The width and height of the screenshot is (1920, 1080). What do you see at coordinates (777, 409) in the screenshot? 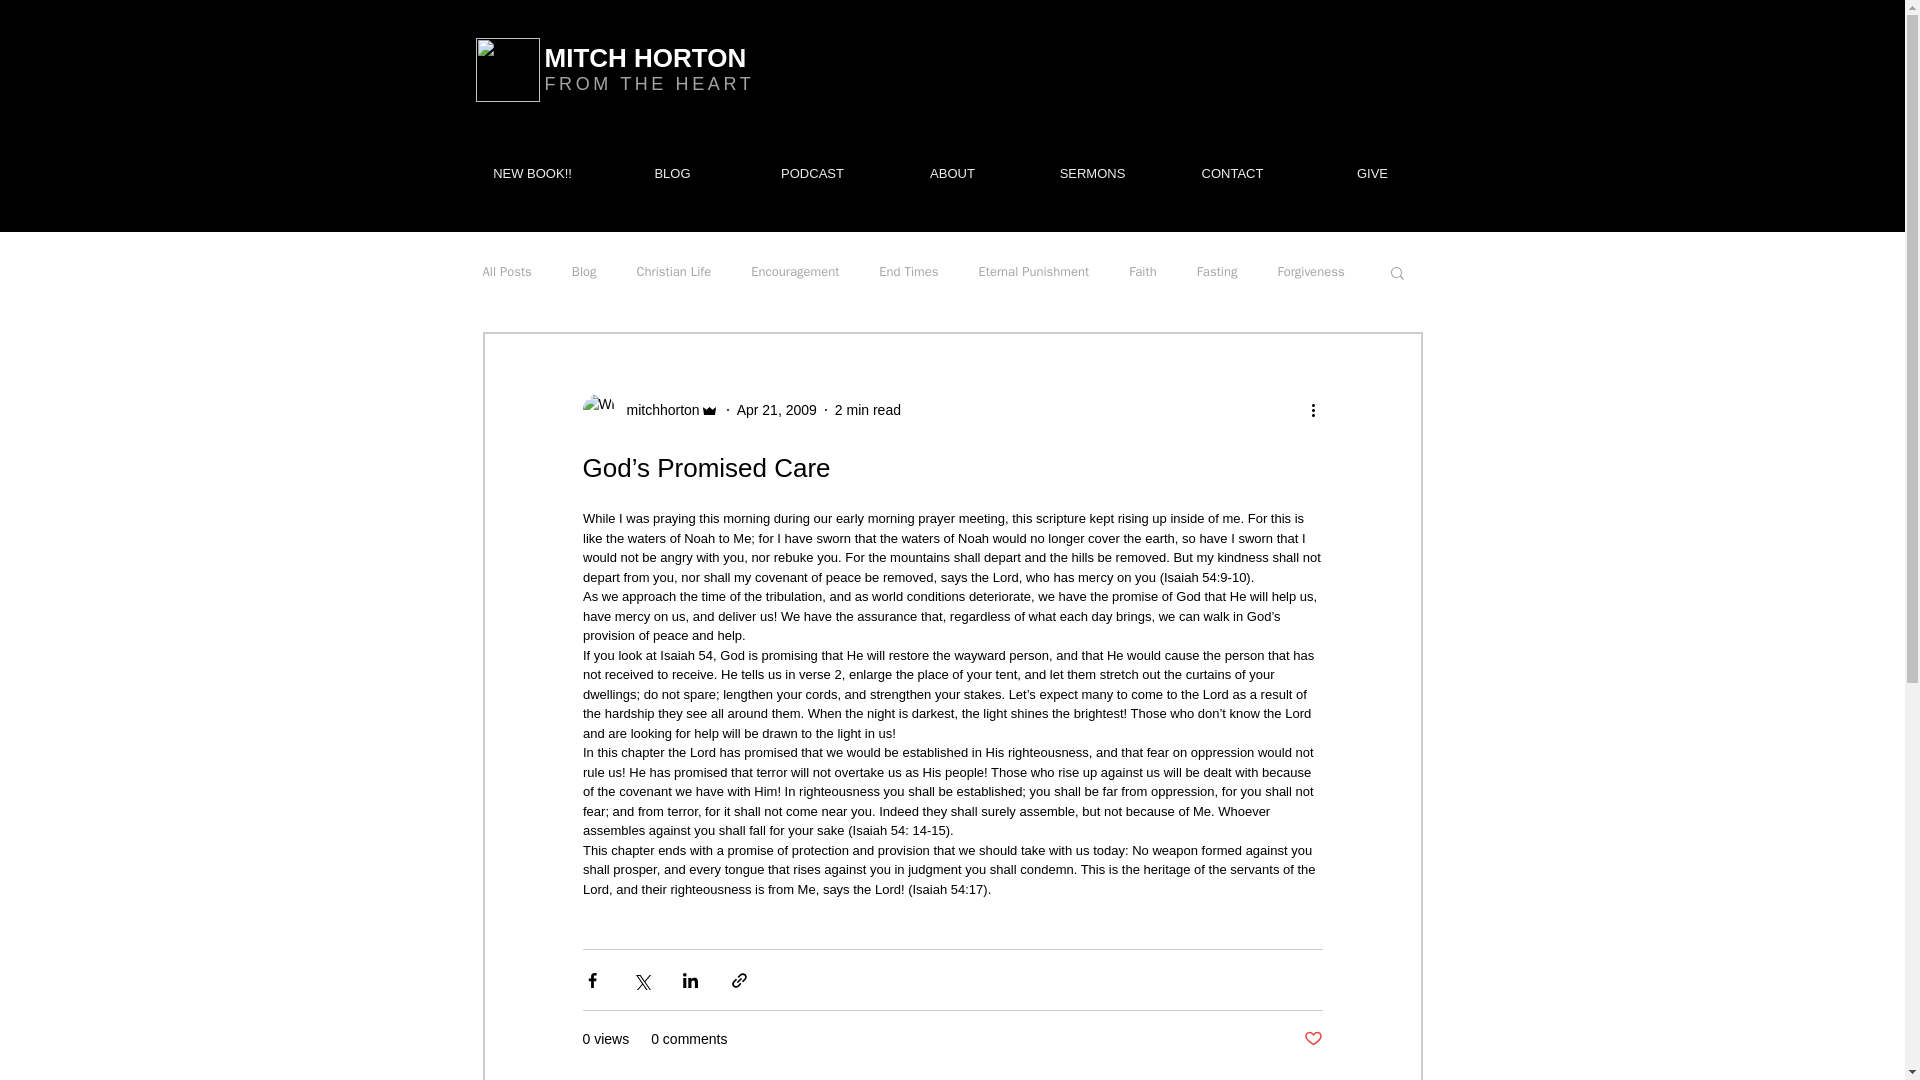
I see `Apr 21, 2009` at bounding box center [777, 409].